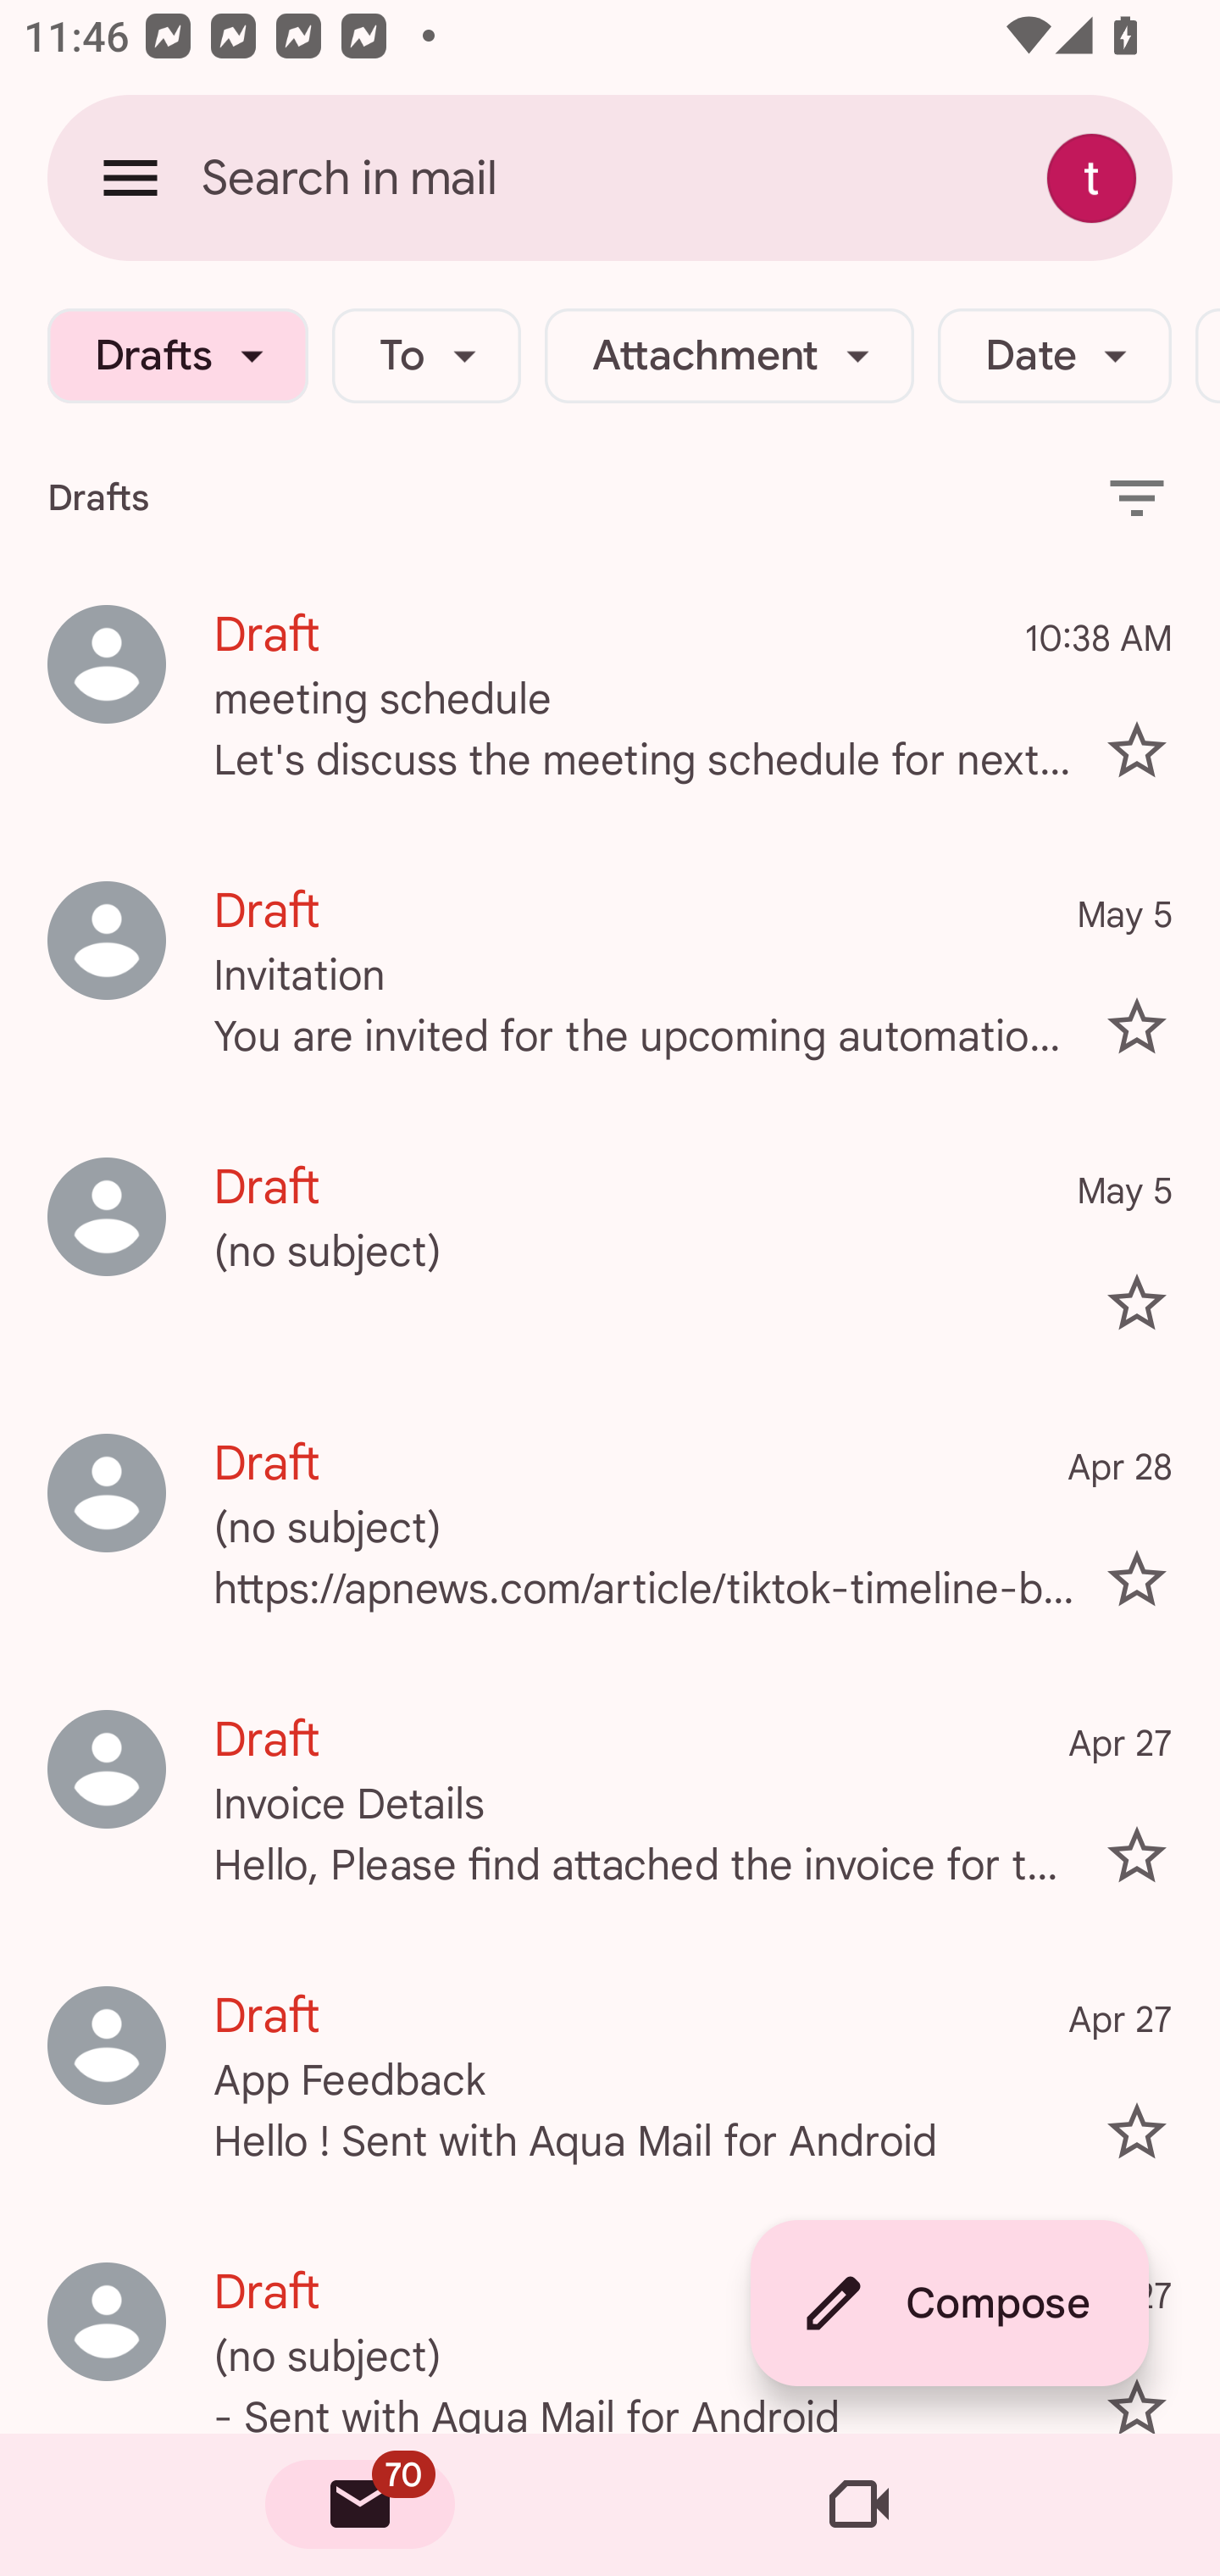 This screenshot has height=2576, width=1220. I want to click on Meet, so click(859, 2505).